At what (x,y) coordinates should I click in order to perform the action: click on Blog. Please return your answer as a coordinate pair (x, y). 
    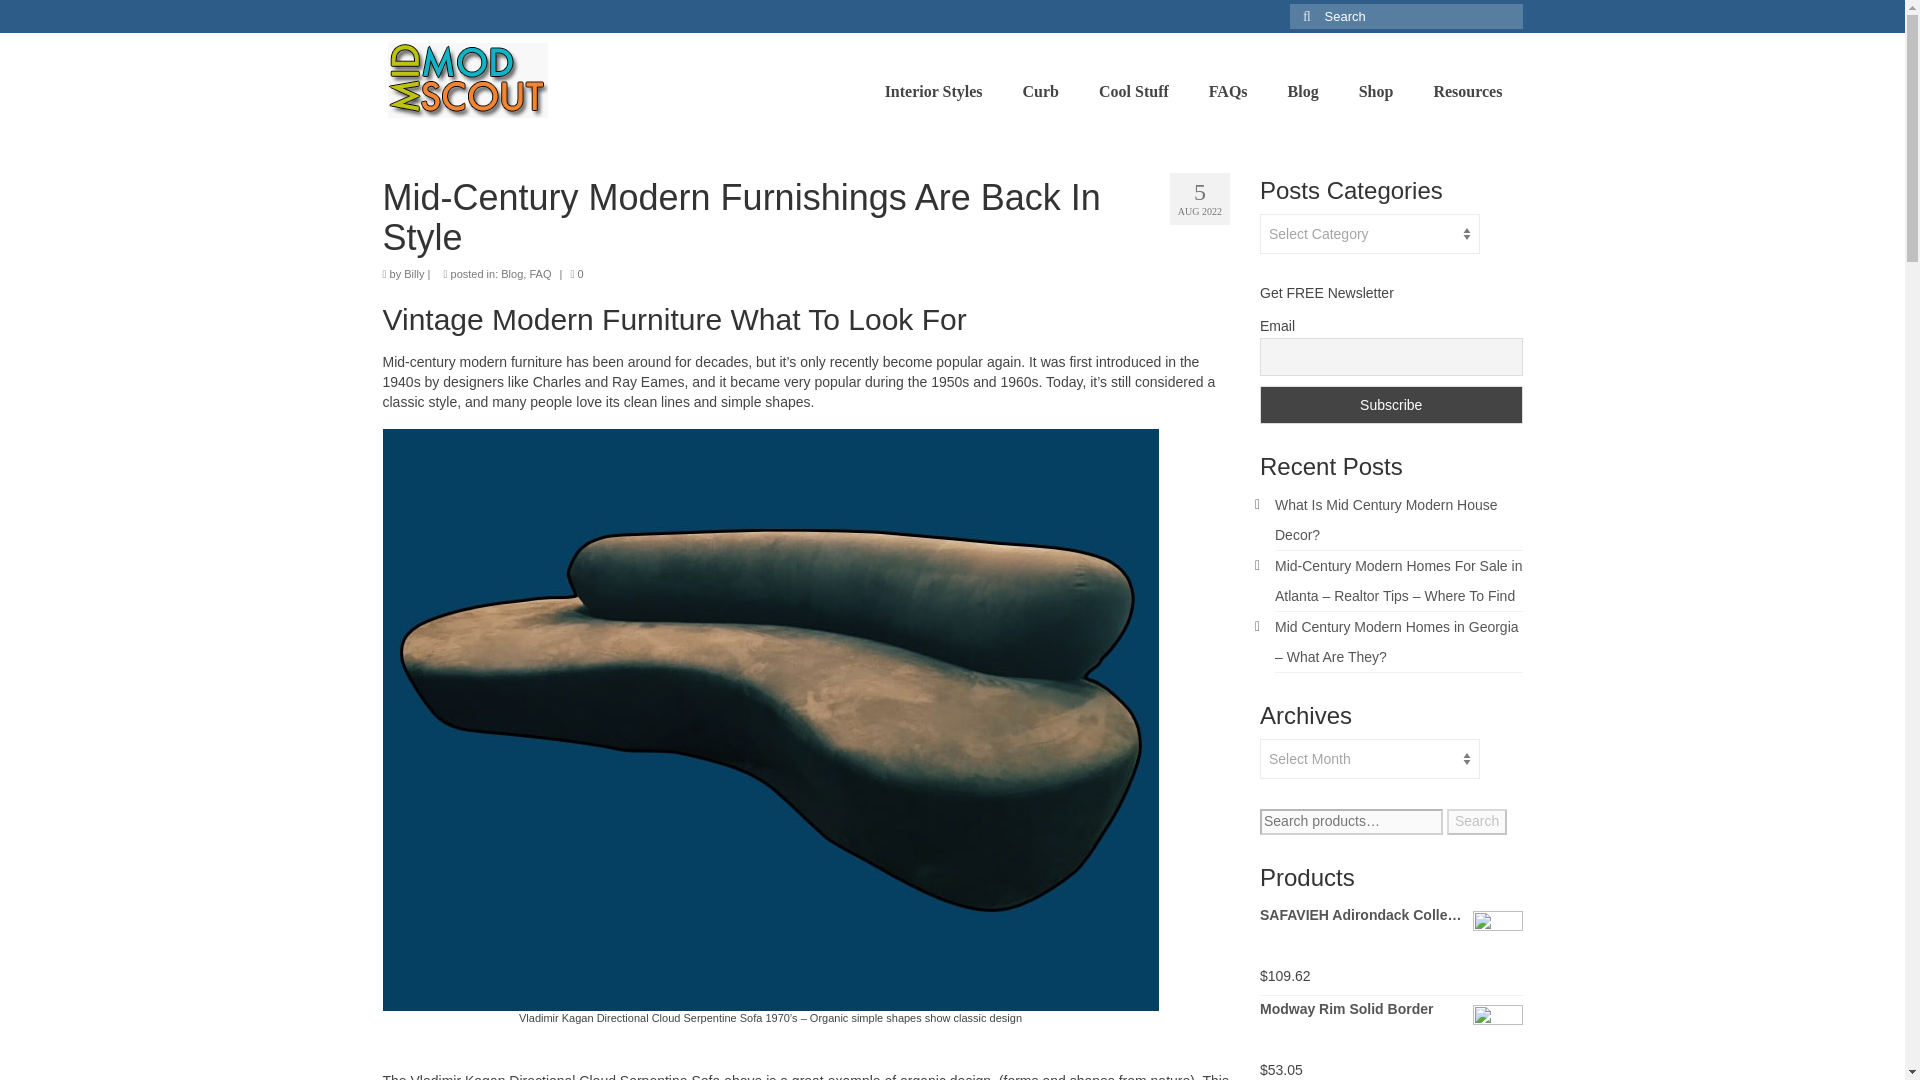
    Looking at the image, I should click on (1302, 92).